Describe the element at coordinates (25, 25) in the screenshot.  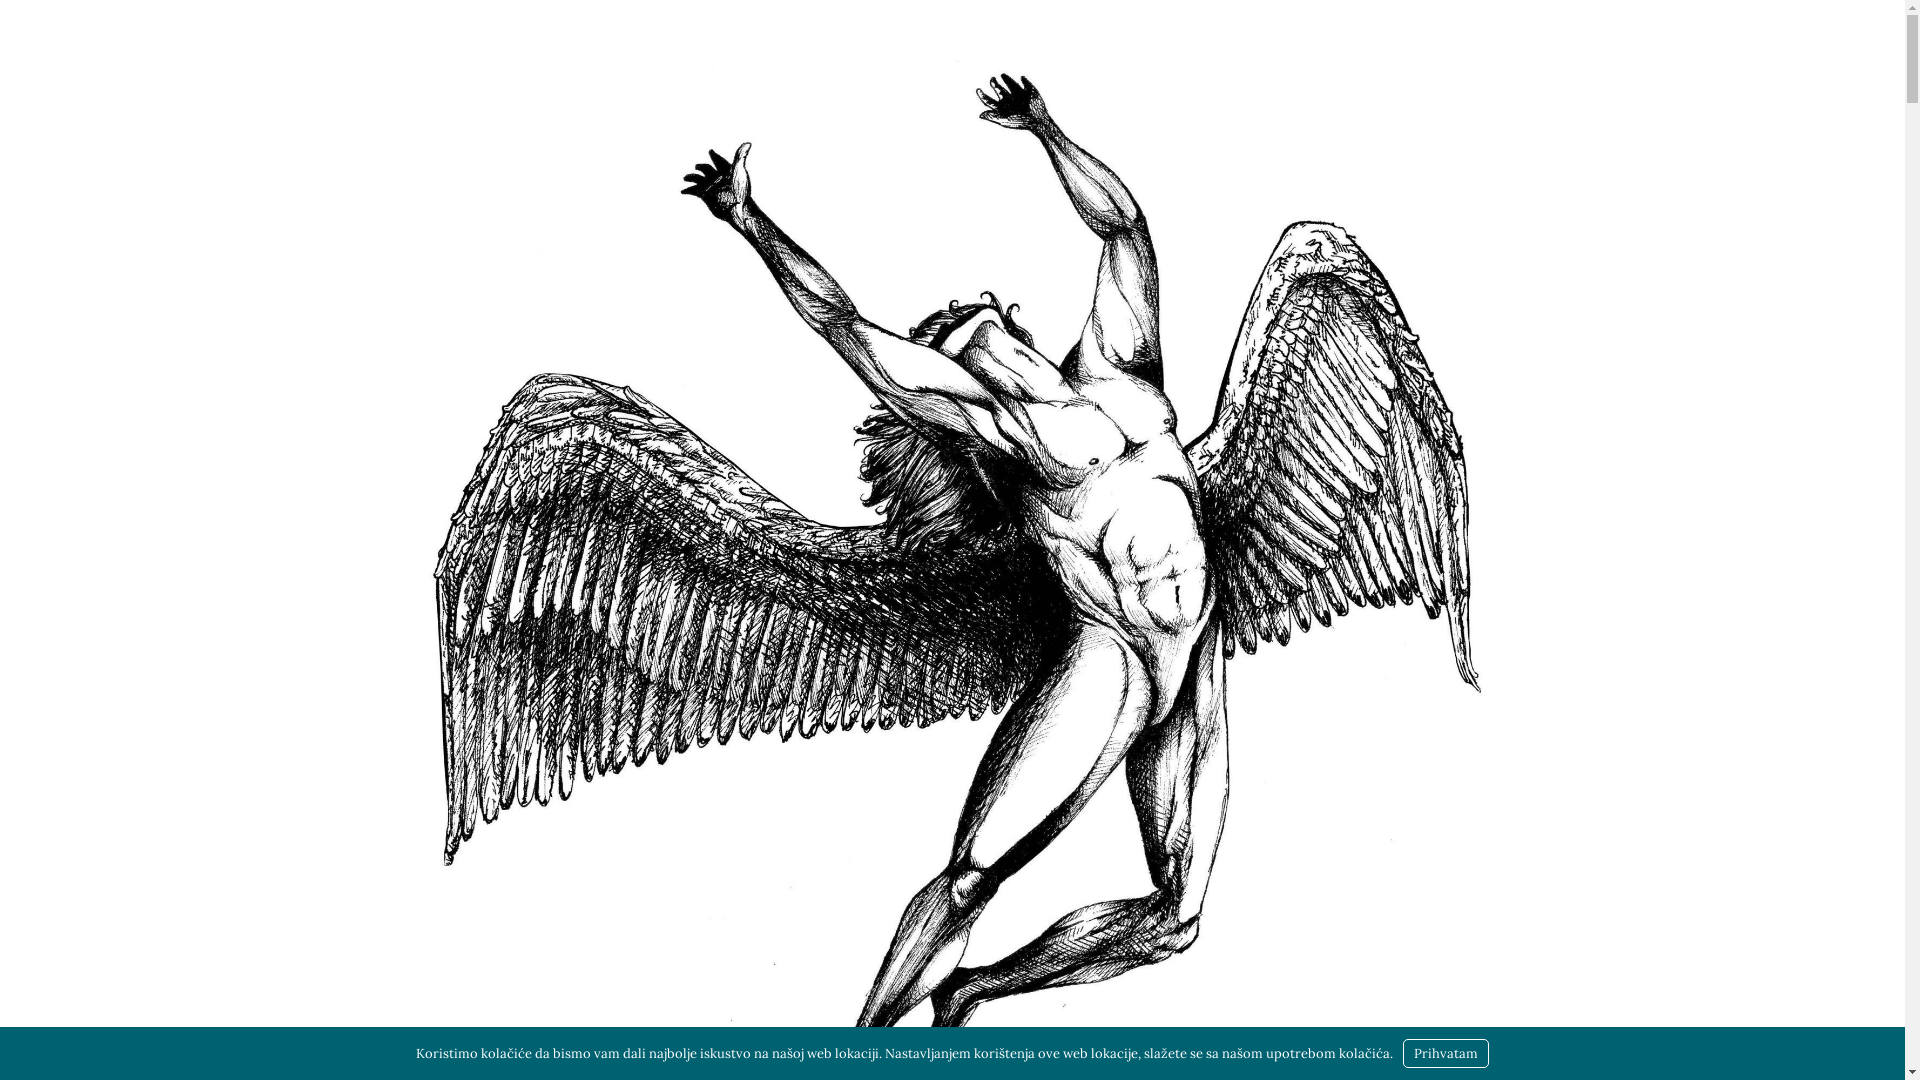
I see `Pretraga` at that location.